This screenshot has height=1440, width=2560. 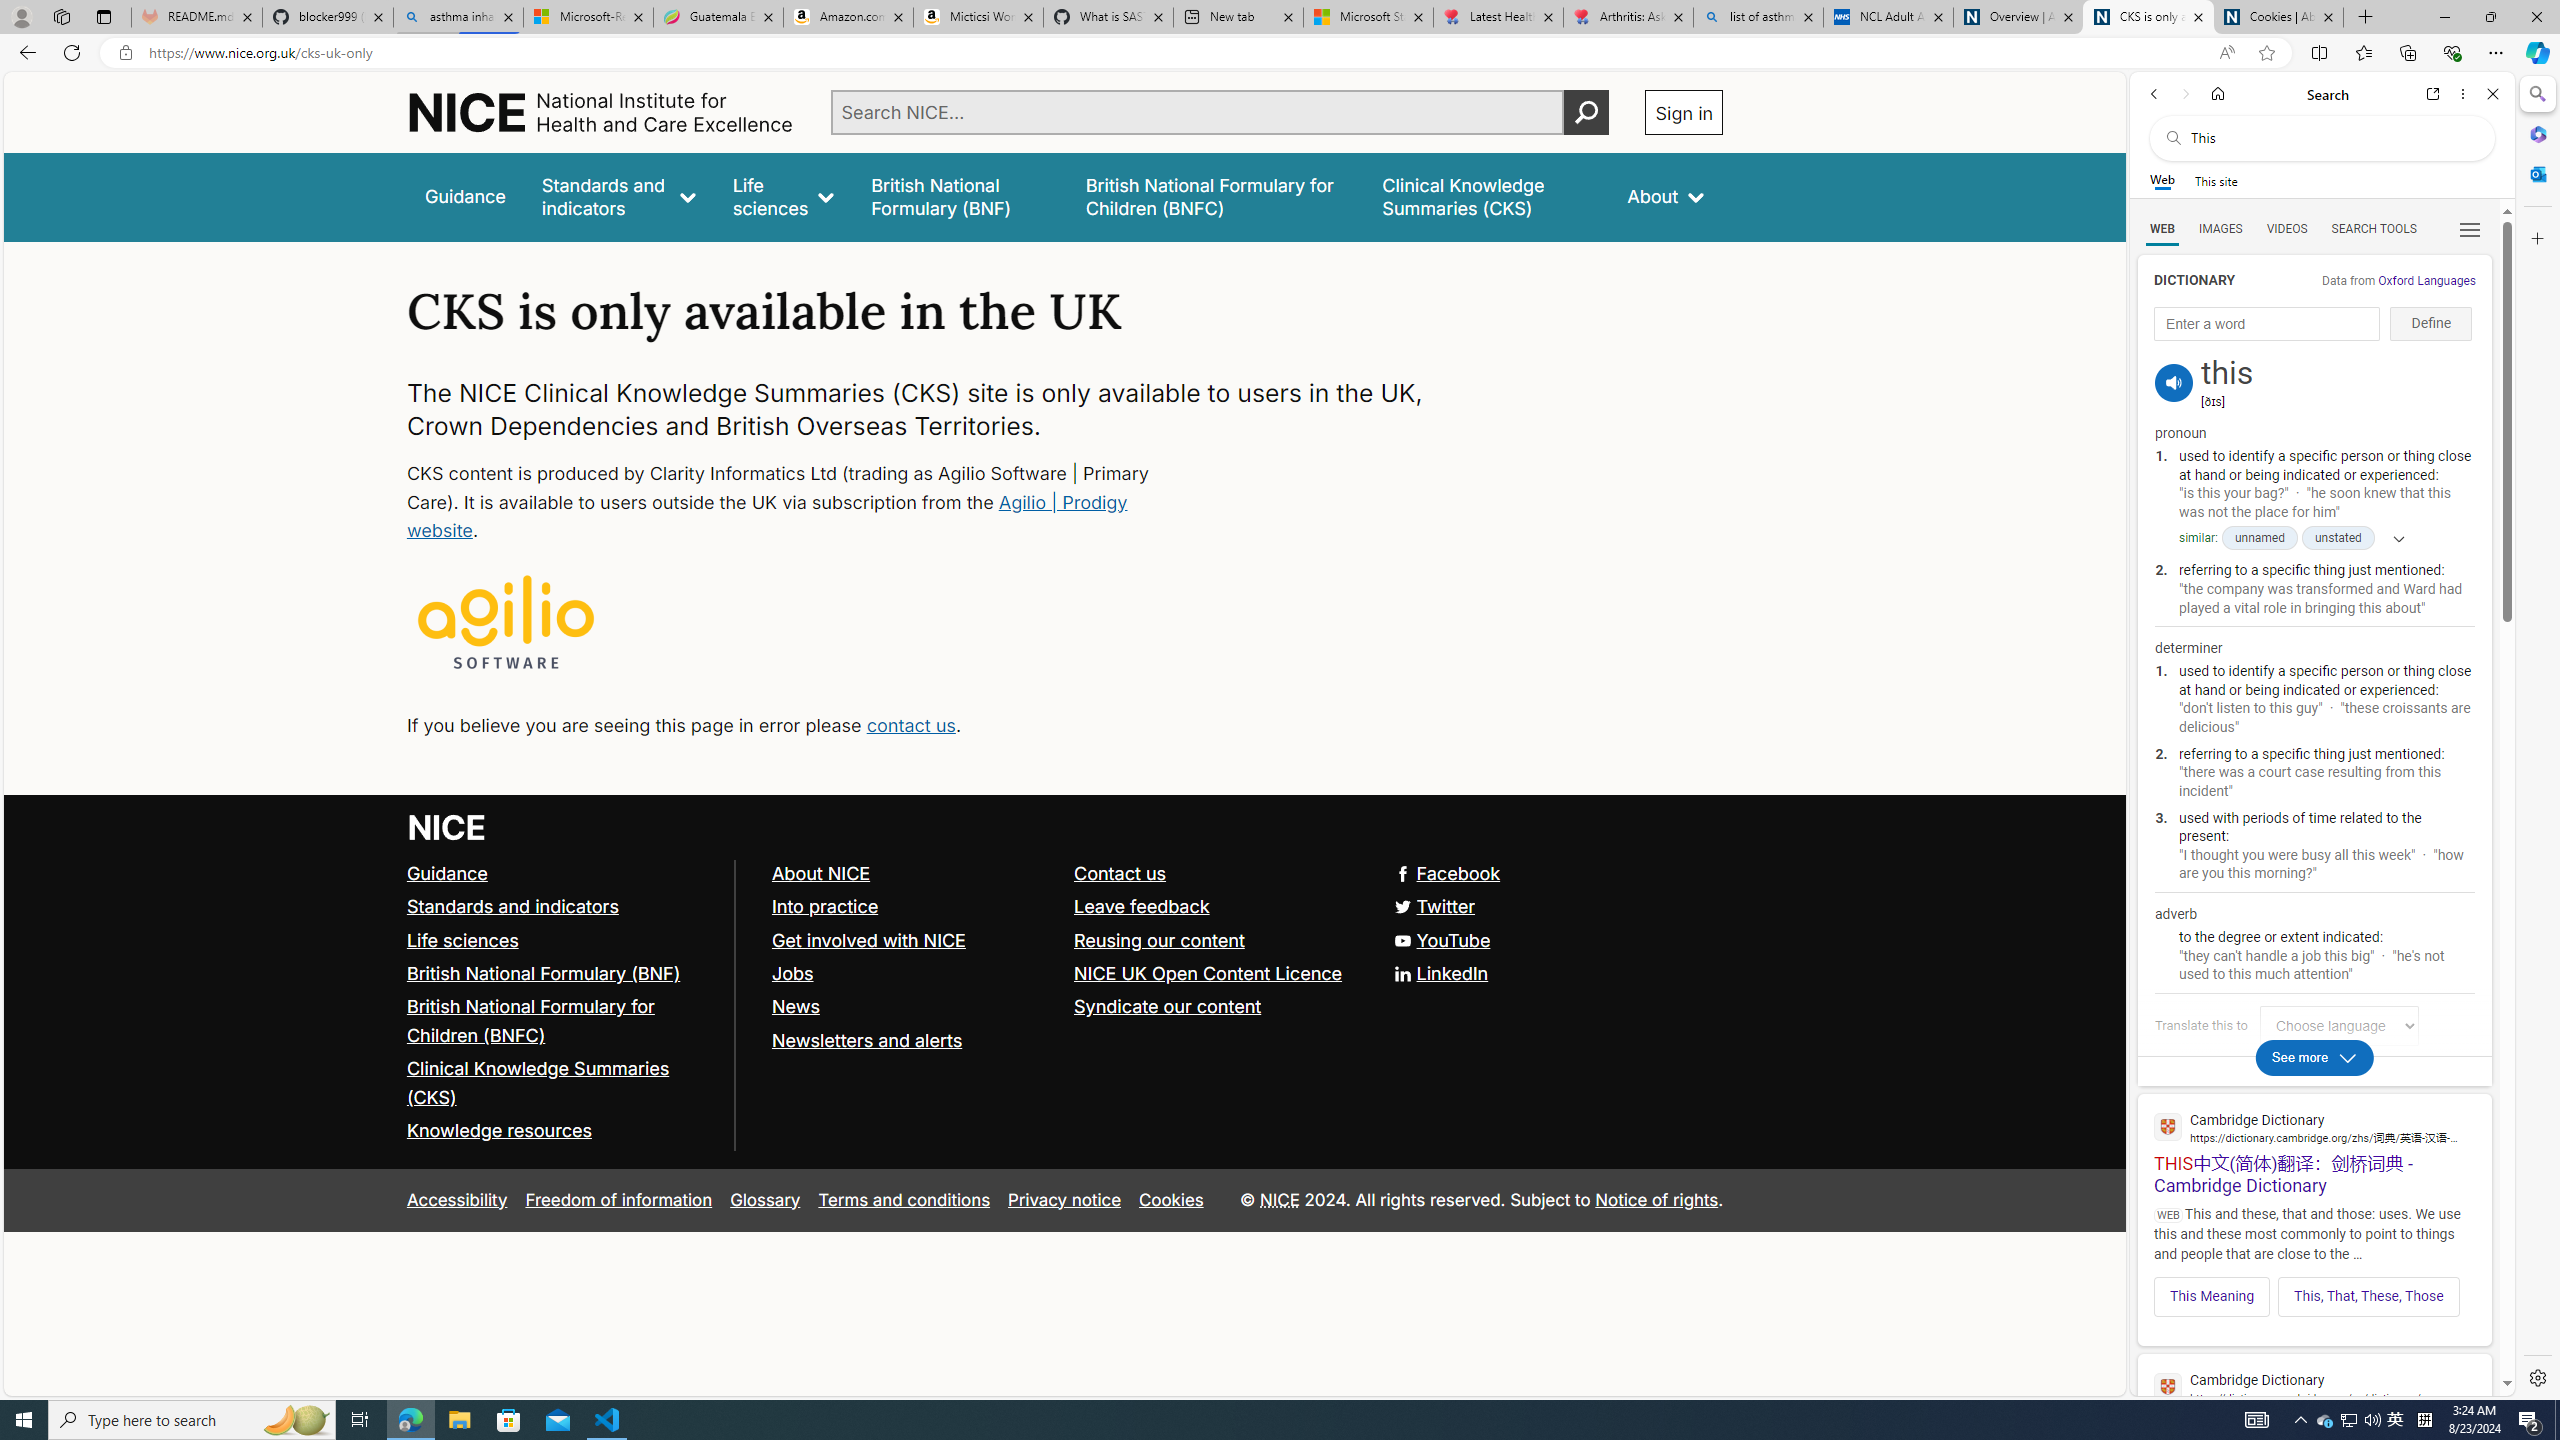 I want to click on Facebook, so click(x=1064, y=874).